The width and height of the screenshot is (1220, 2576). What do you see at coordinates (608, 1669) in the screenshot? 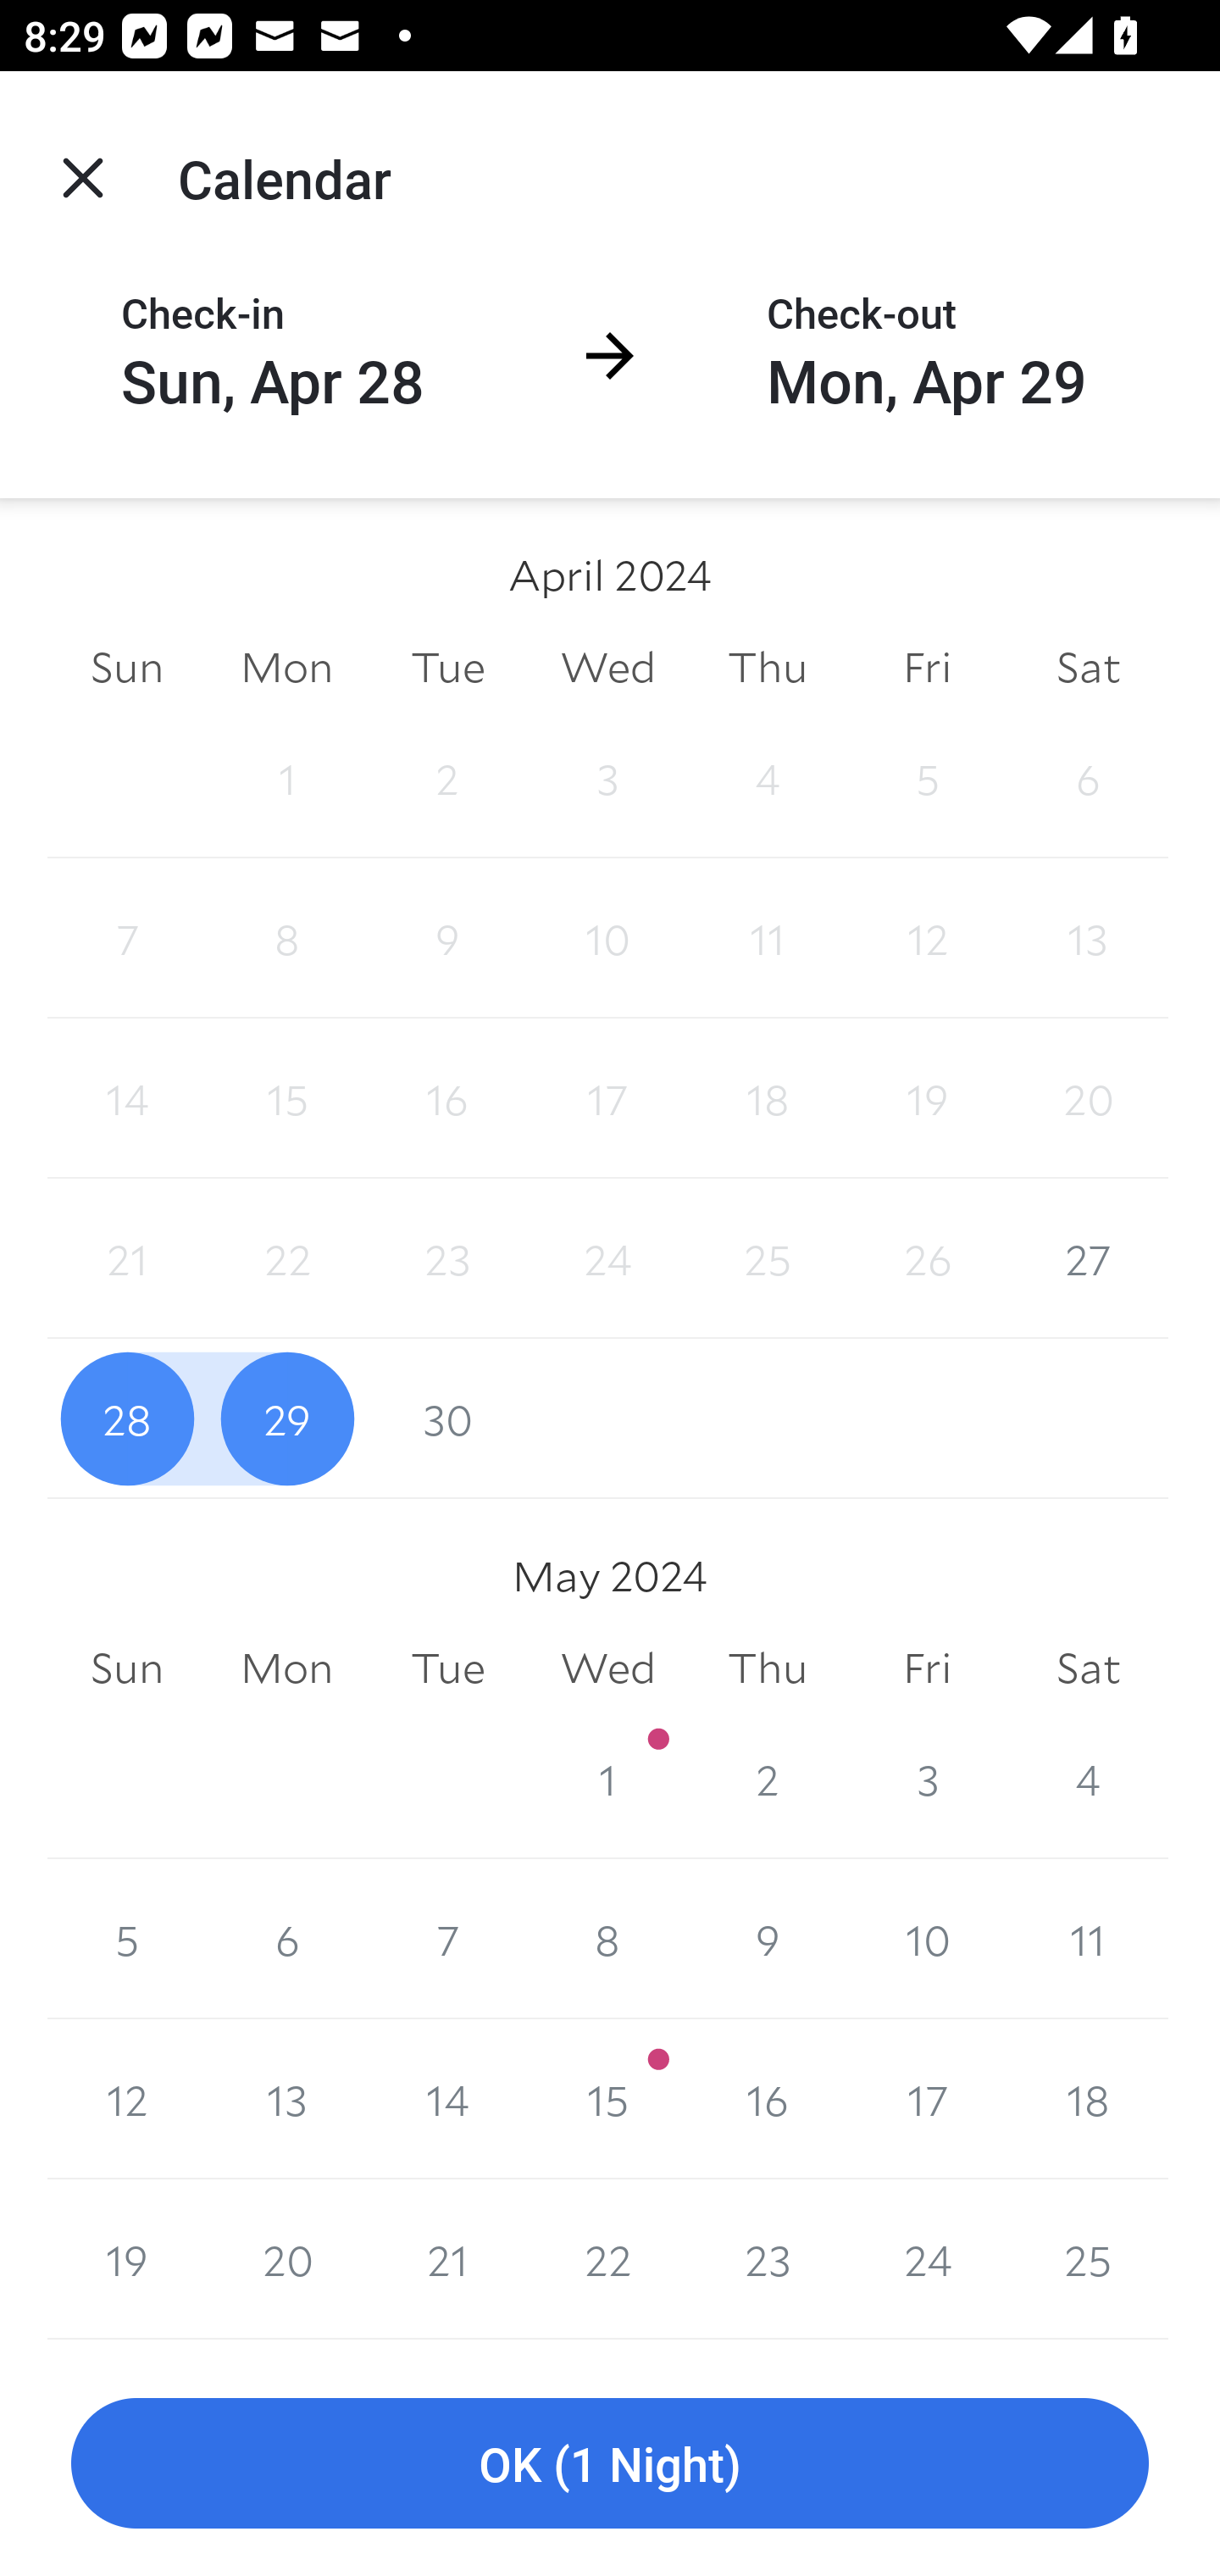
I see `Wed` at bounding box center [608, 1669].